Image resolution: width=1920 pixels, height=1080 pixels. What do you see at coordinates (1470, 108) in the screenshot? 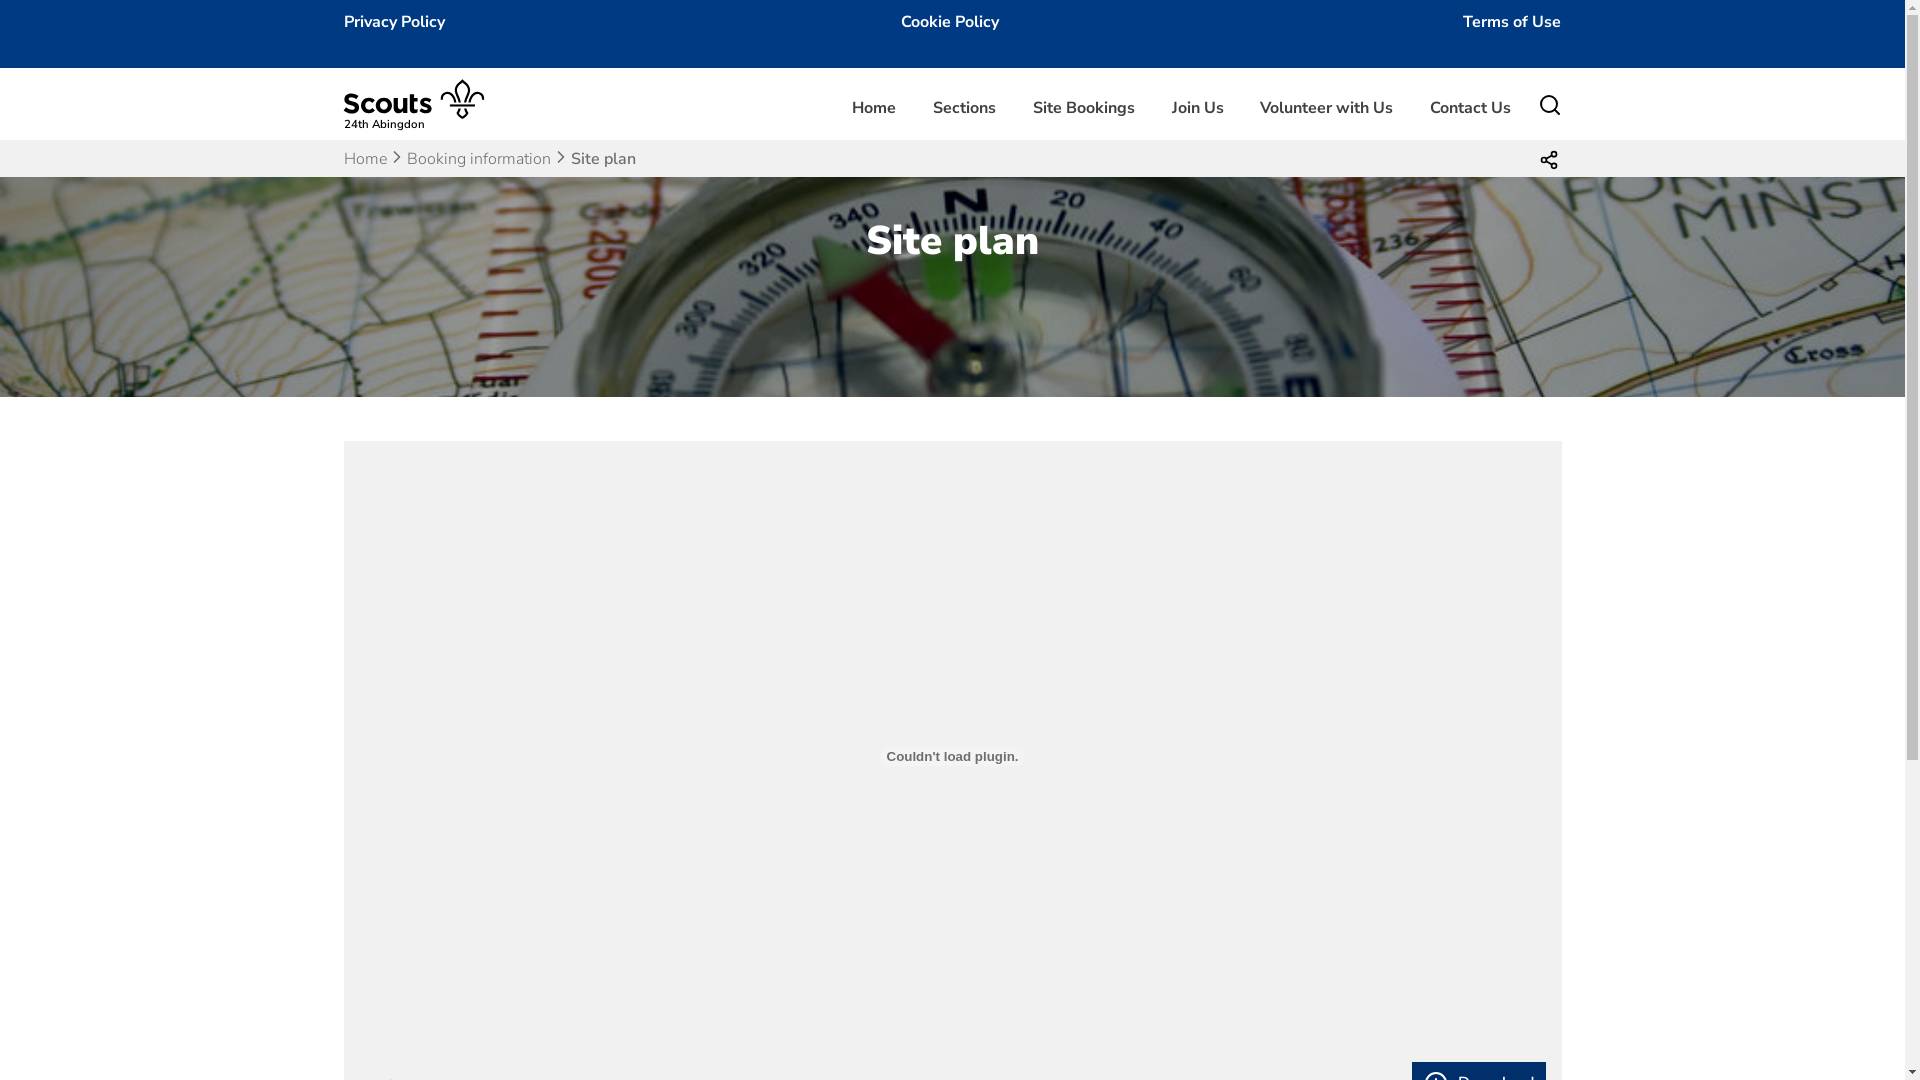
I see `Contact Us` at bounding box center [1470, 108].